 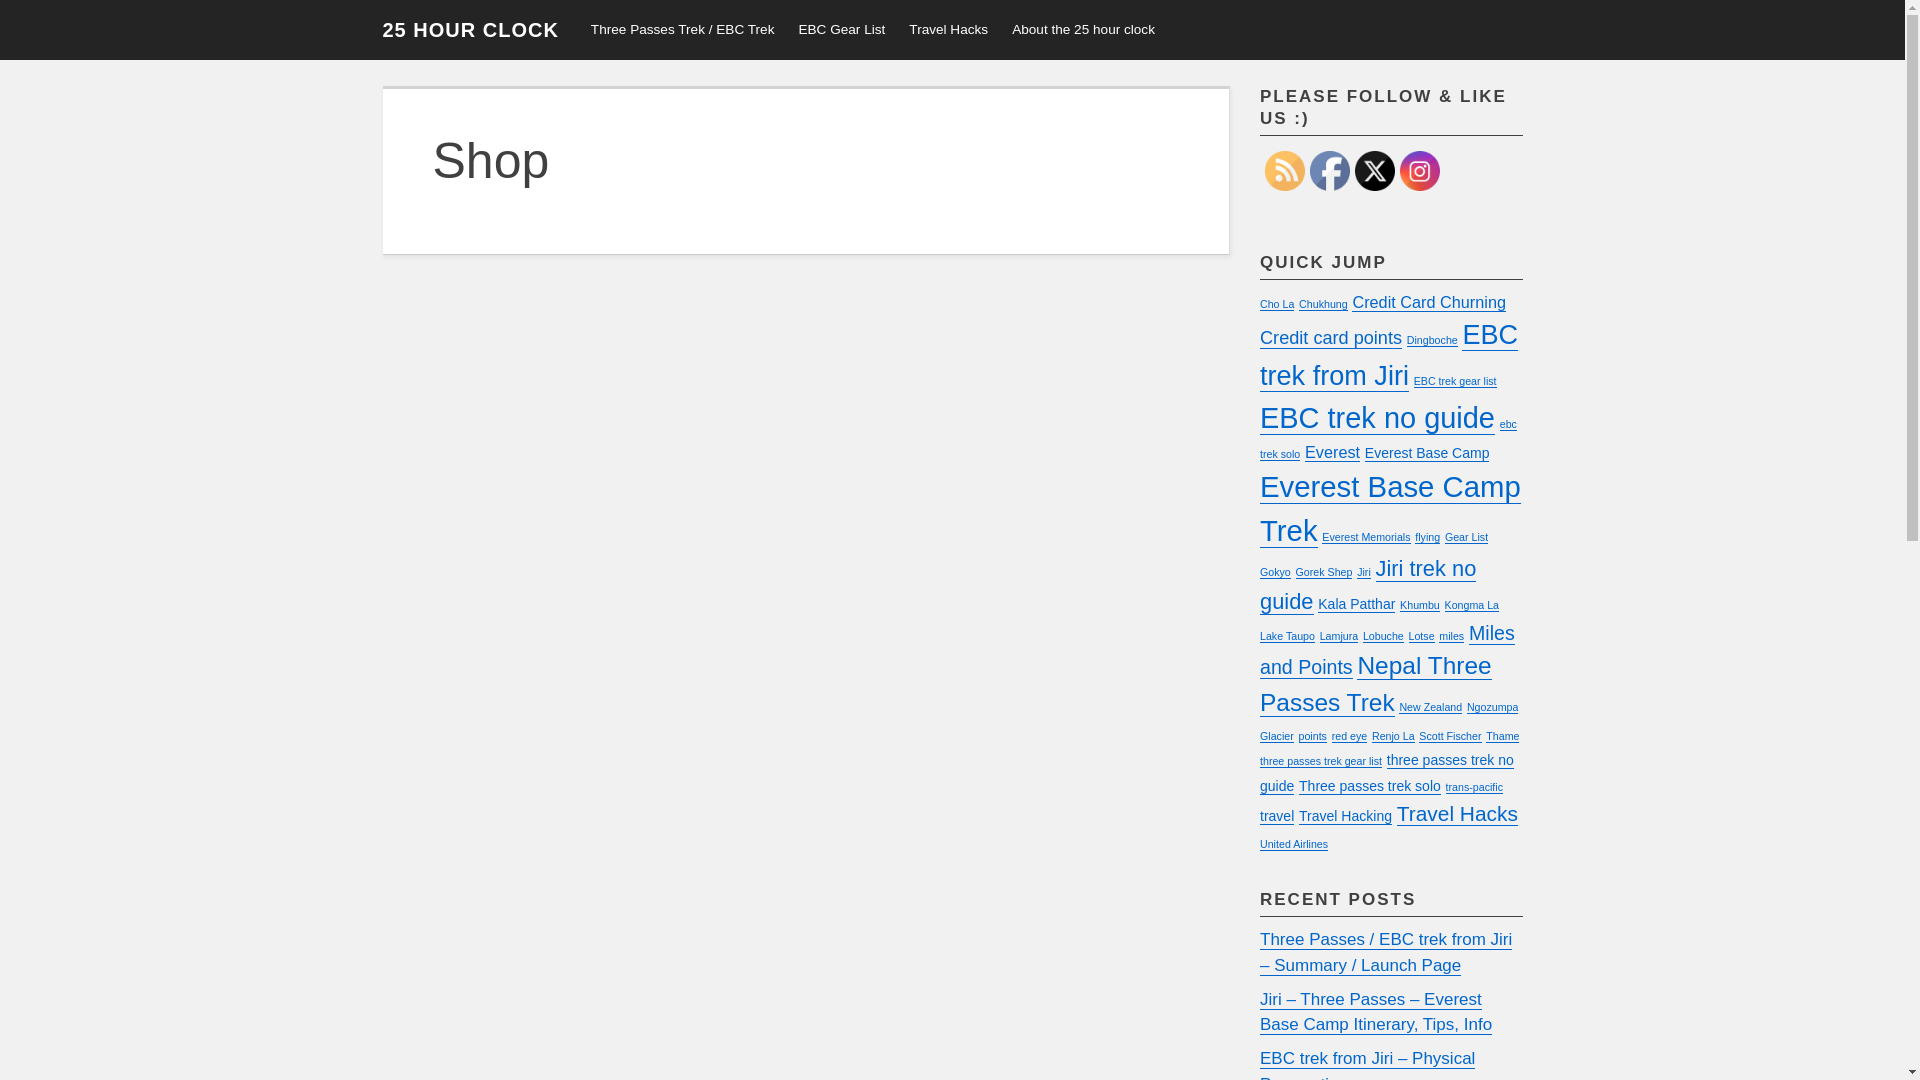 What do you see at coordinates (1340, 636) in the screenshot?
I see `Lamjura` at bounding box center [1340, 636].